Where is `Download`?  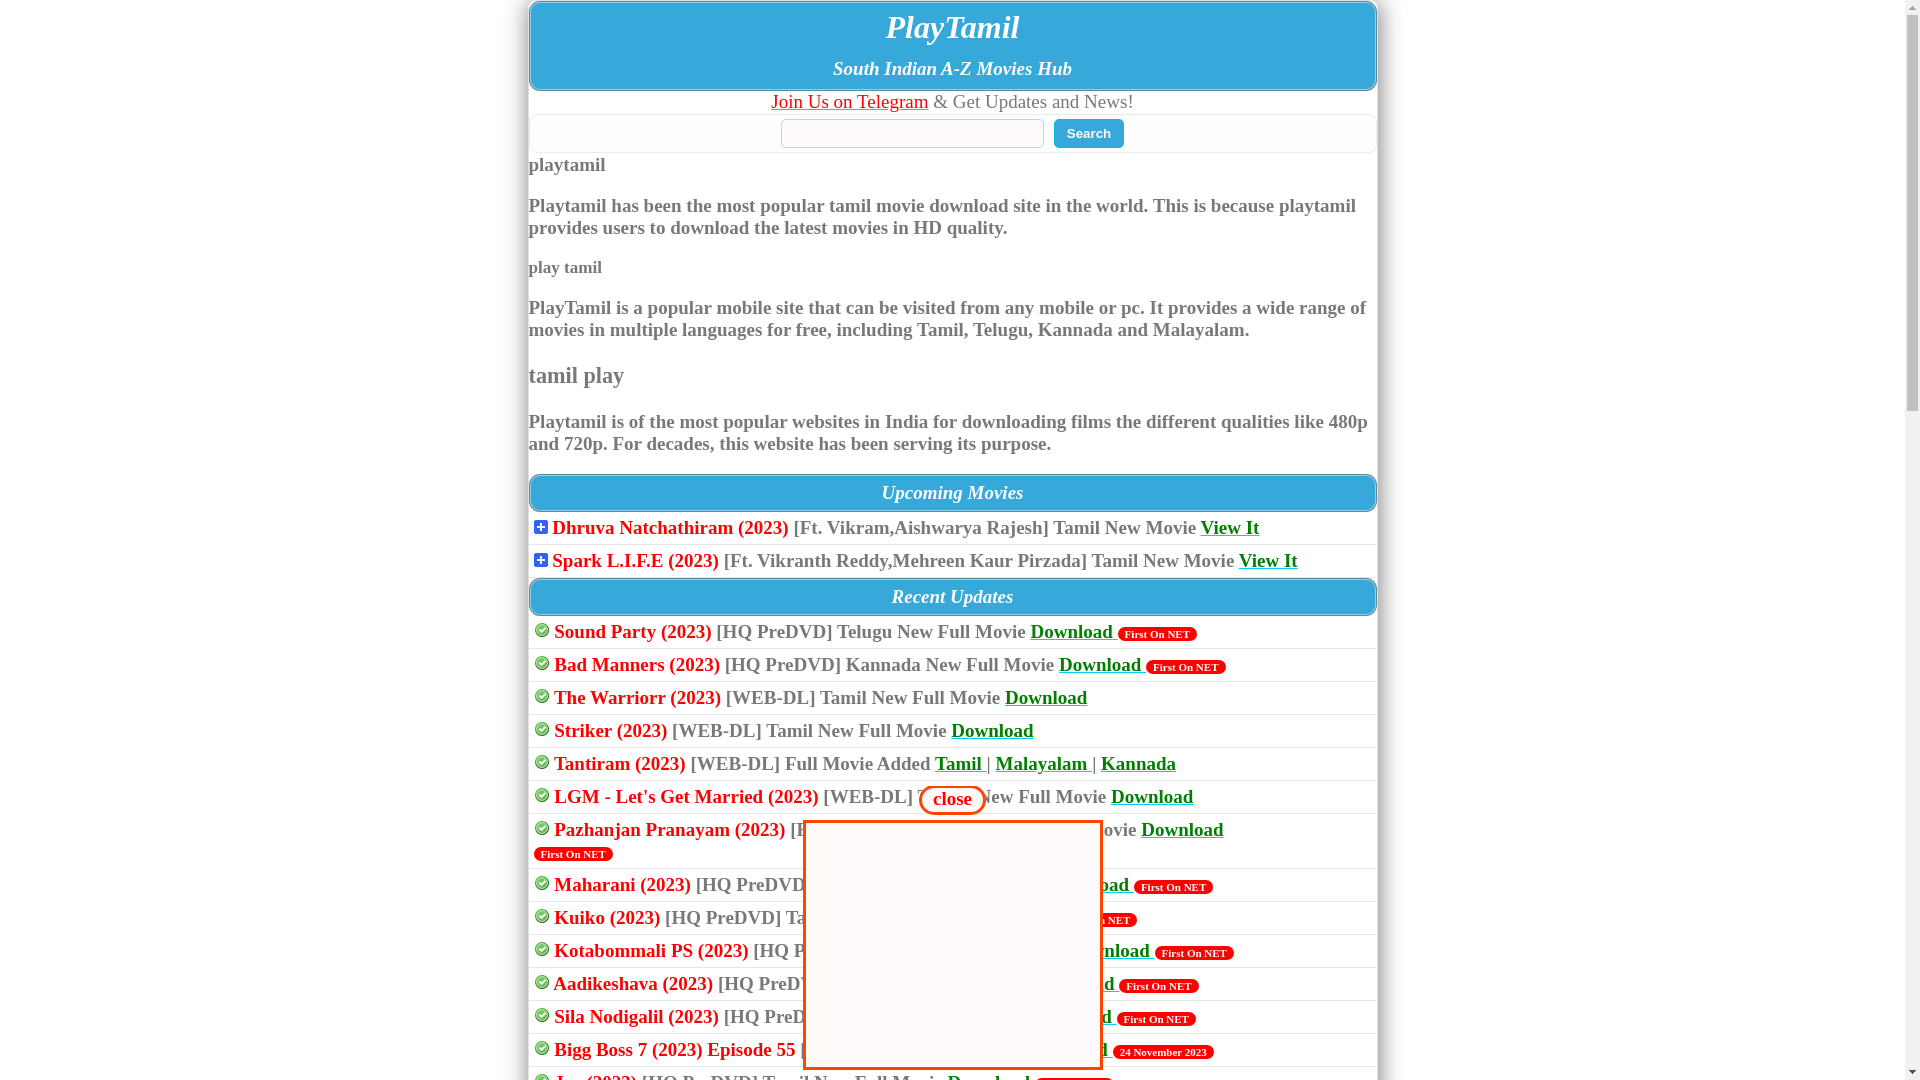 Download is located at coordinates (1014, 918).